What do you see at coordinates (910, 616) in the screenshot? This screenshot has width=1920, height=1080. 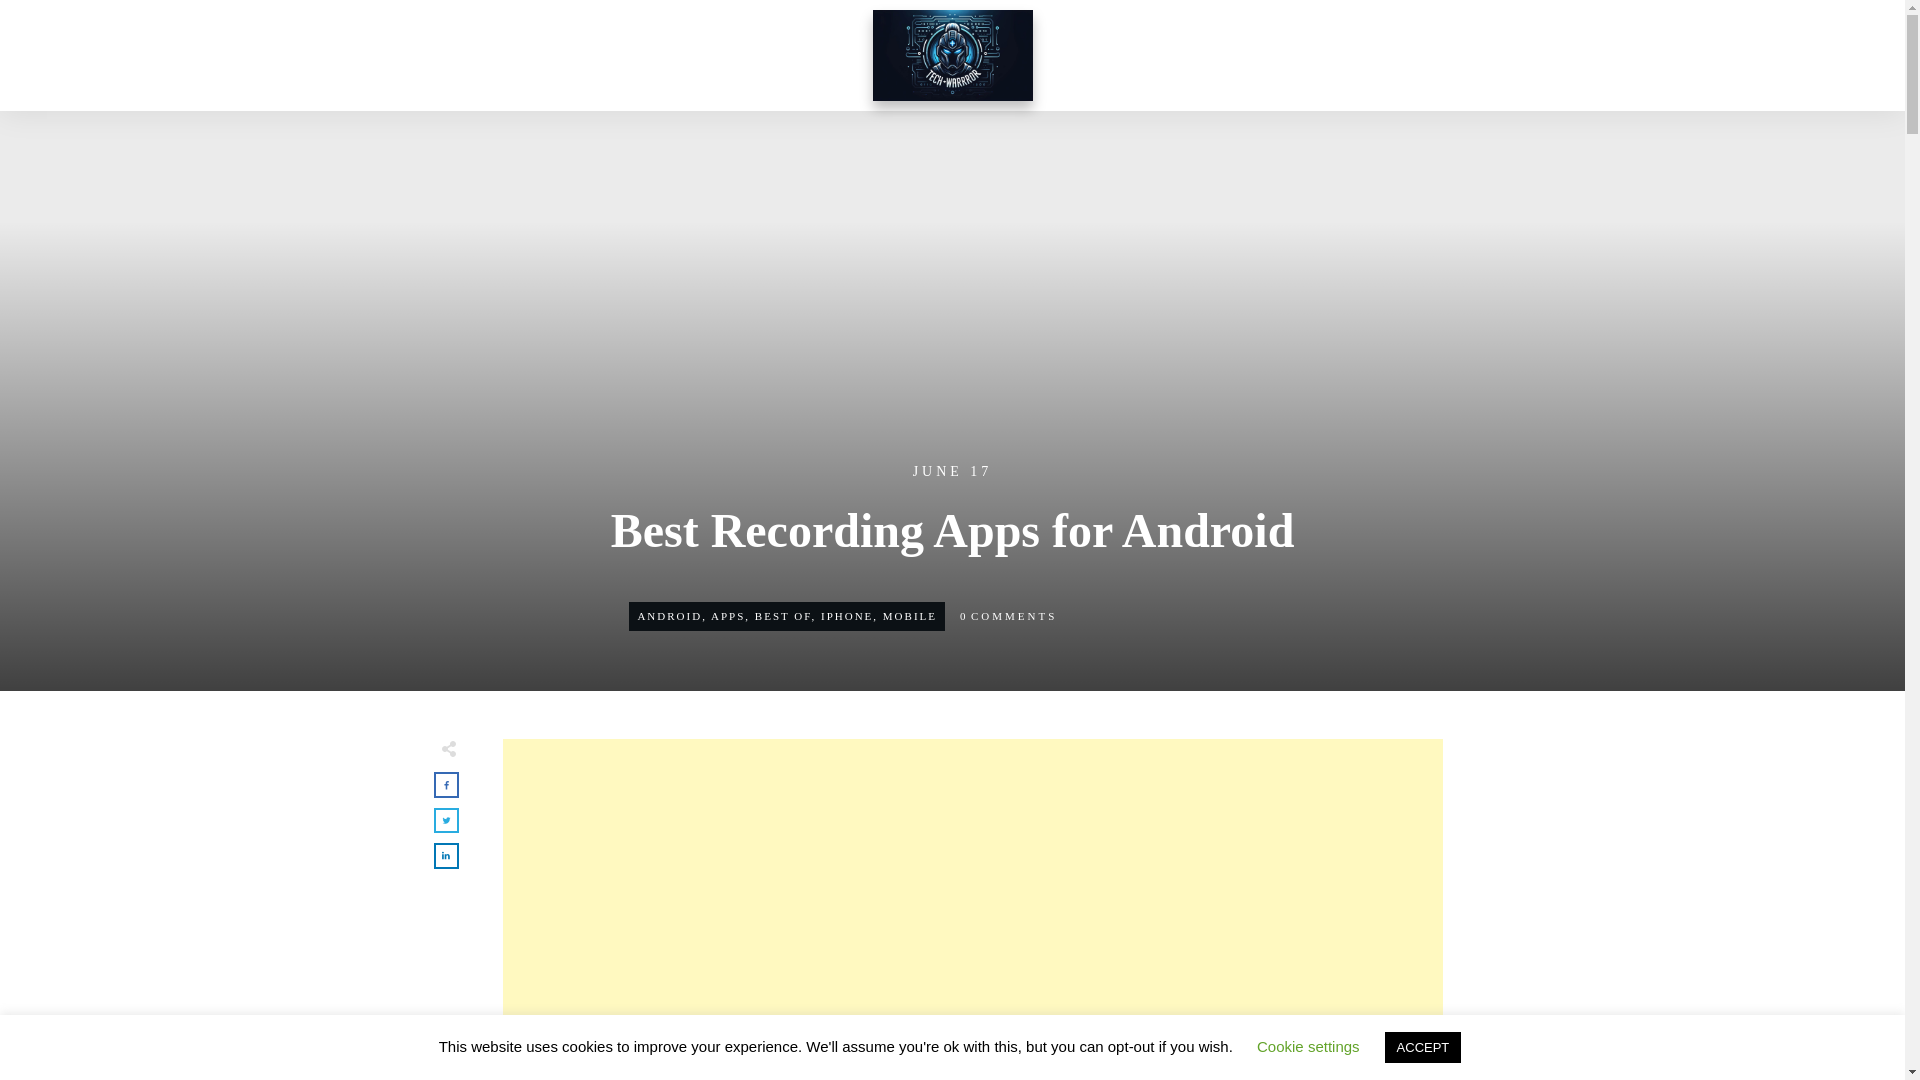 I see `MOBILE` at bounding box center [910, 616].